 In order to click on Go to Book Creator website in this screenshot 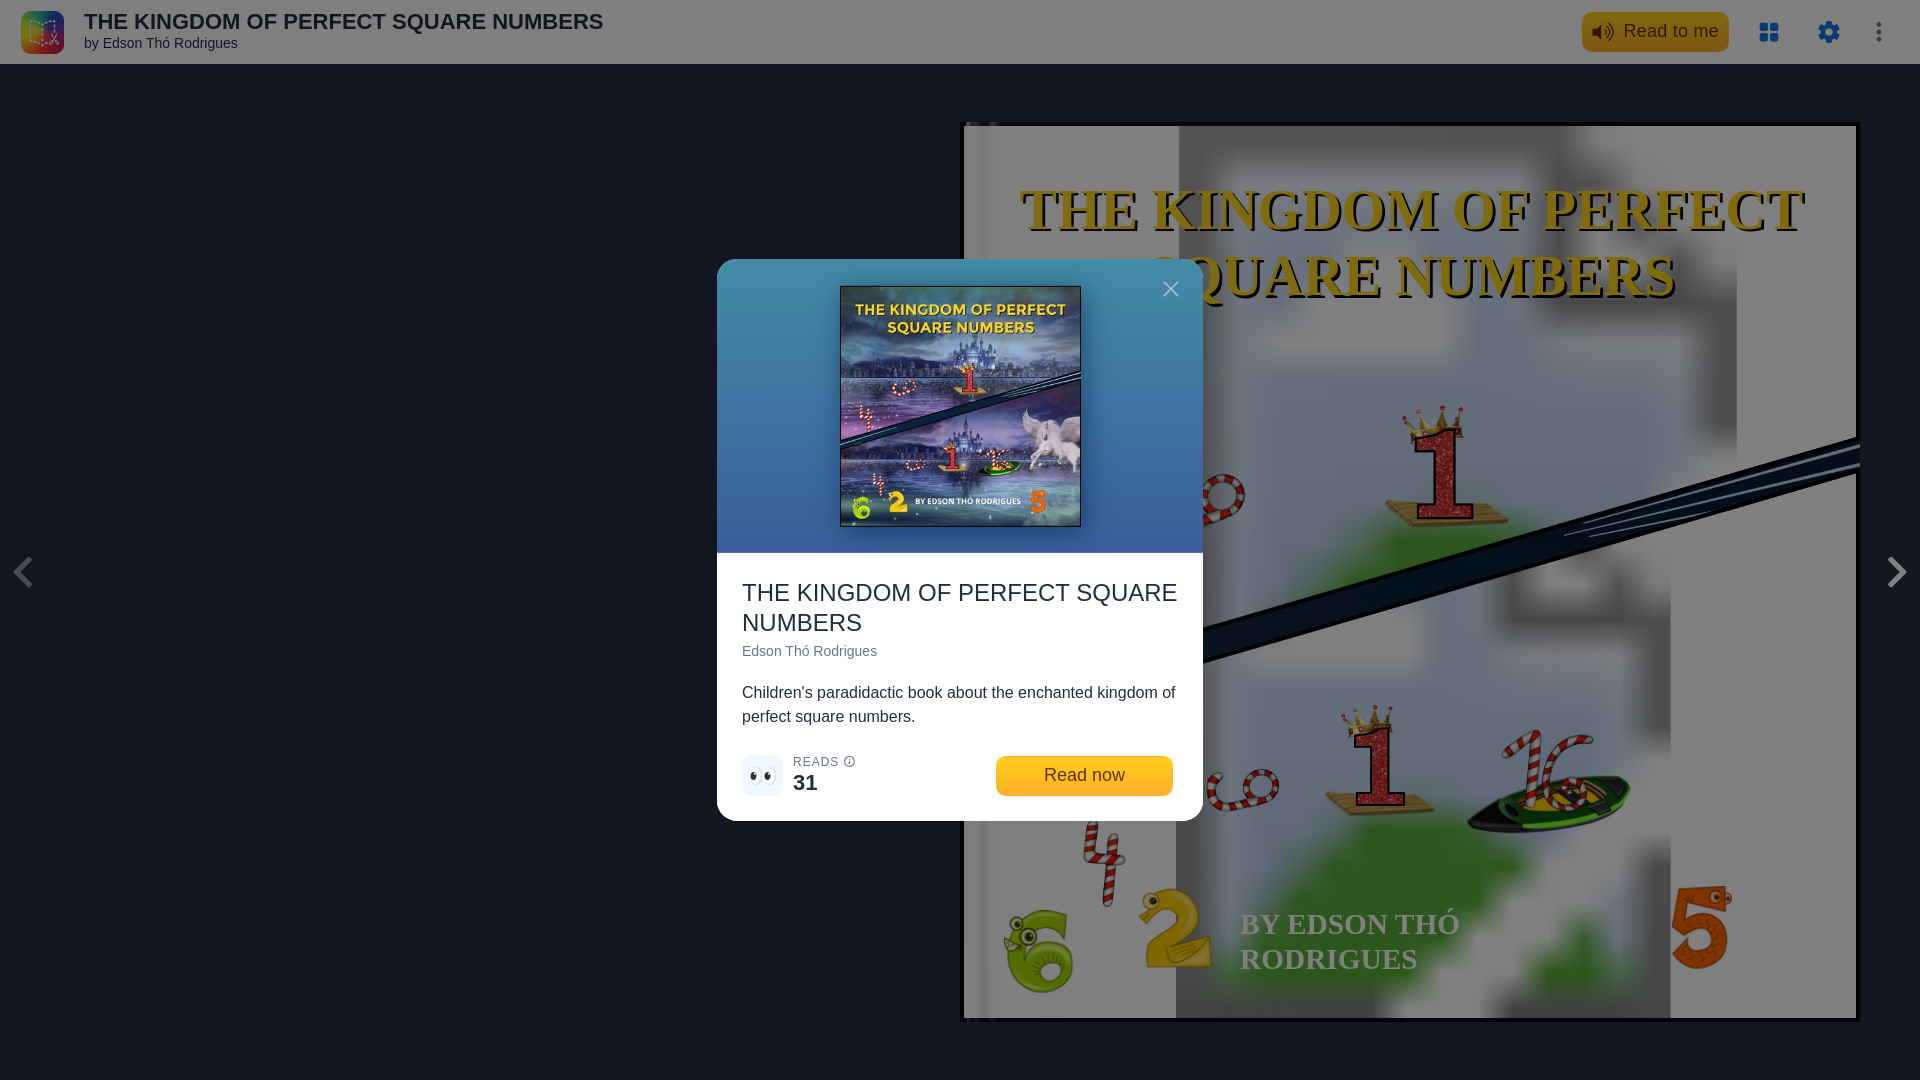, I will do `click(42, 30)`.